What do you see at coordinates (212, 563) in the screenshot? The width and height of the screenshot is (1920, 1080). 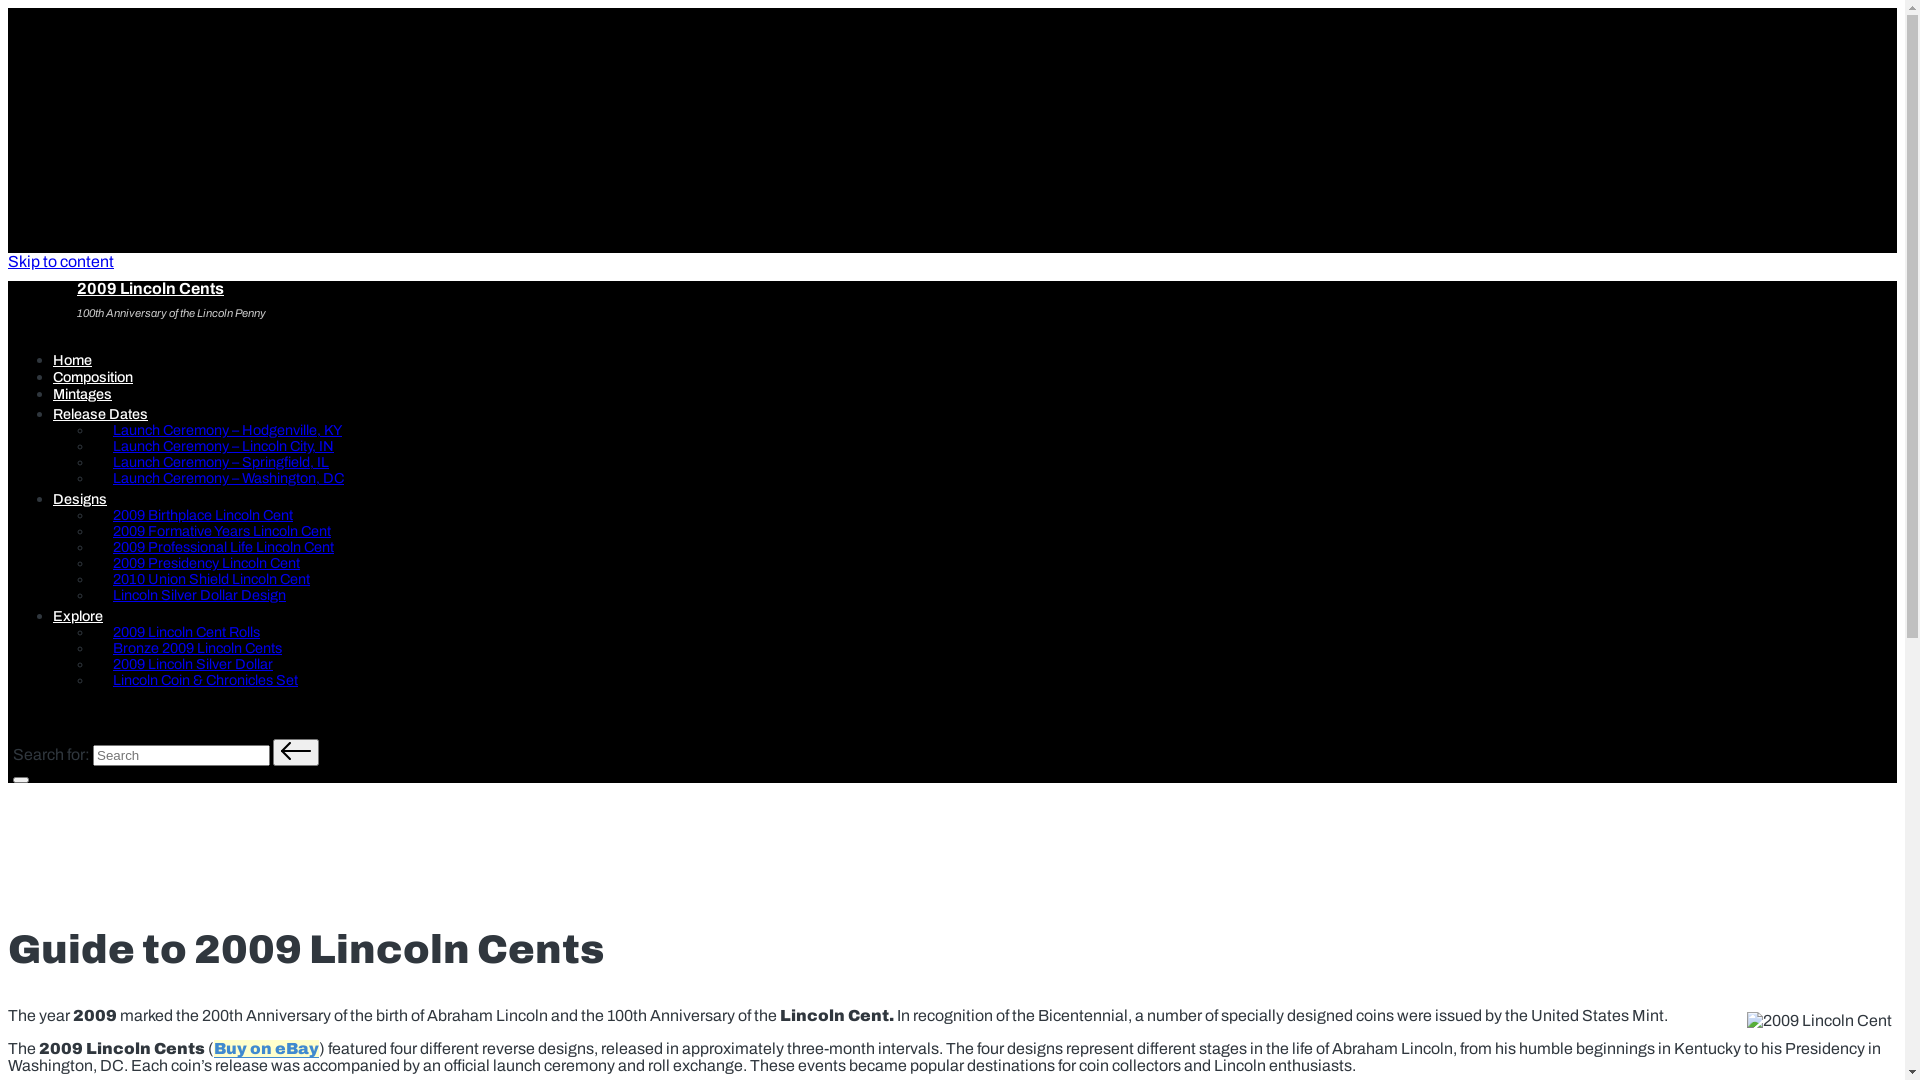 I see `2009 Presidency Lincoln Cent` at bounding box center [212, 563].